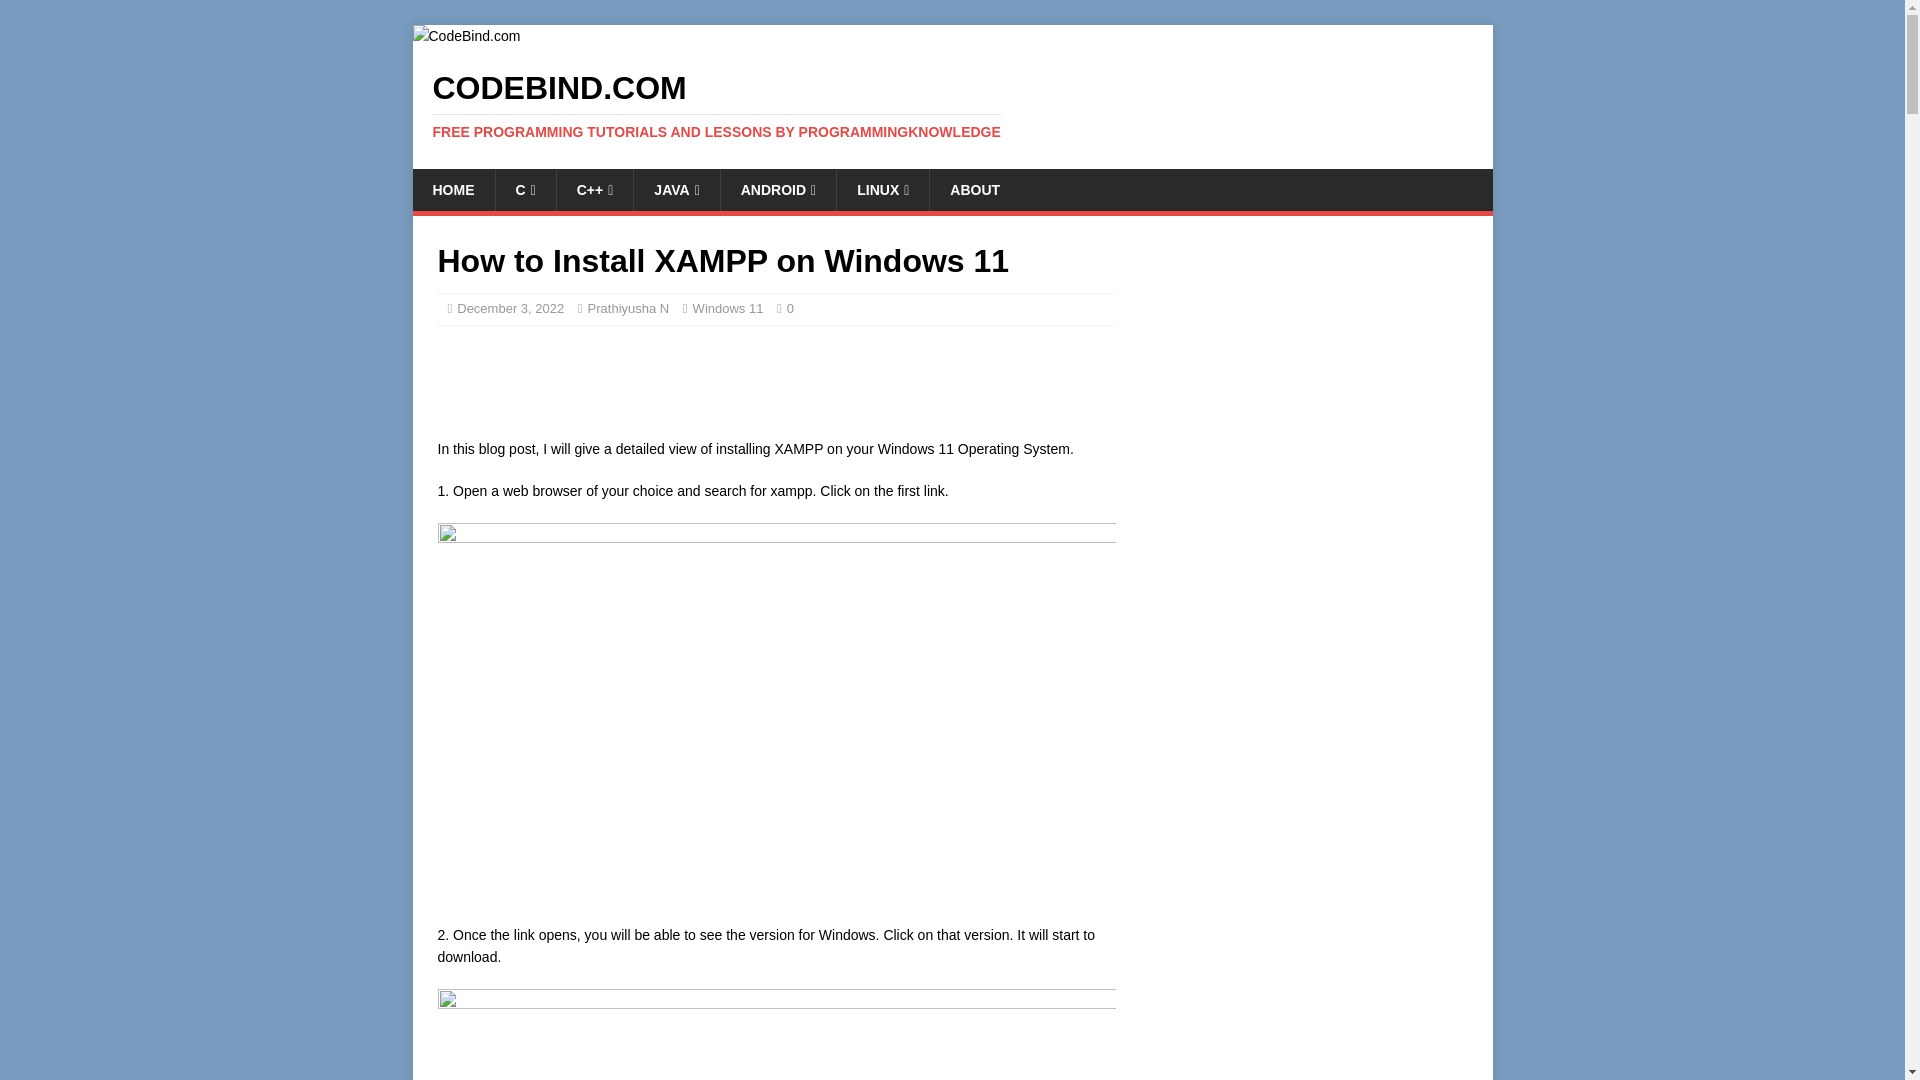 This screenshot has width=1920, height=1080. Describe the element at coordinates (974, 189) in the screenshot. I see `ABOUT` at that location.